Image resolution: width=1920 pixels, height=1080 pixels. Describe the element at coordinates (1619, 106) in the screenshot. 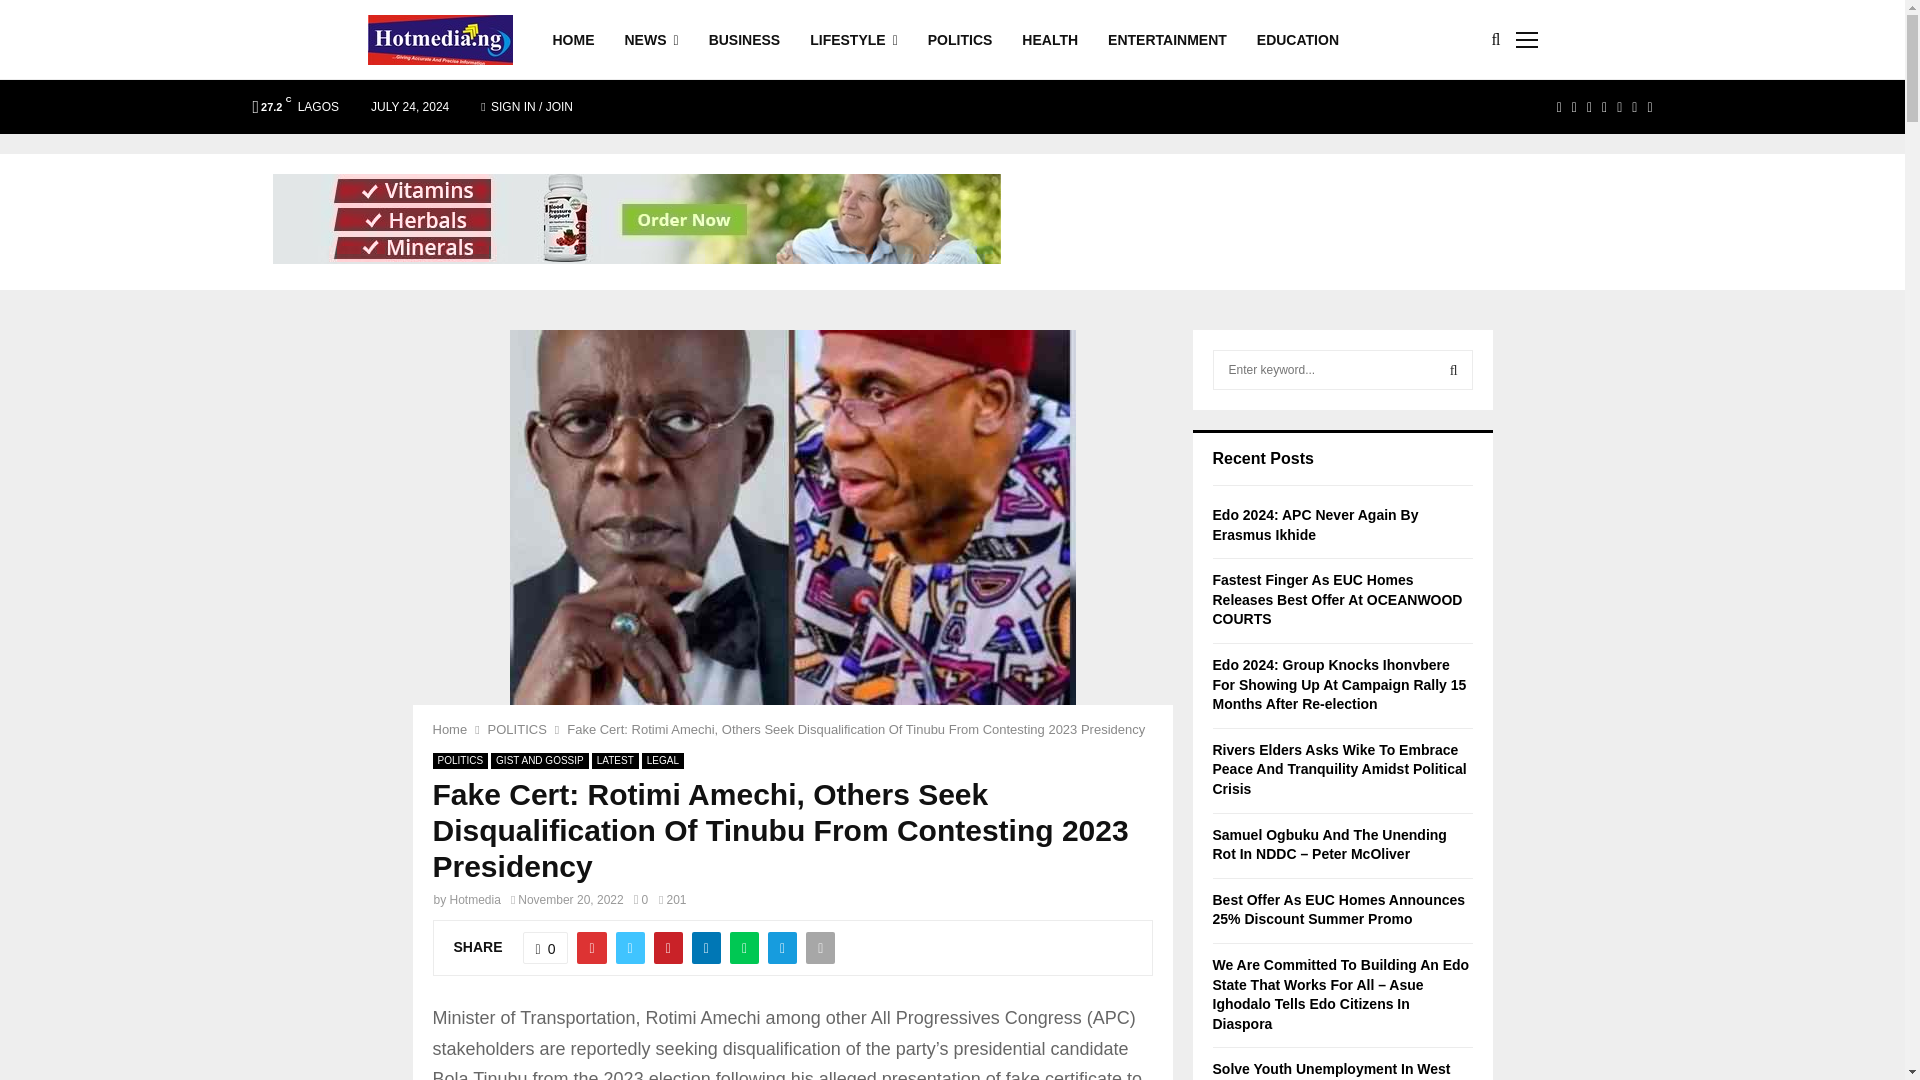

I see `YOUTUBE` at that location.